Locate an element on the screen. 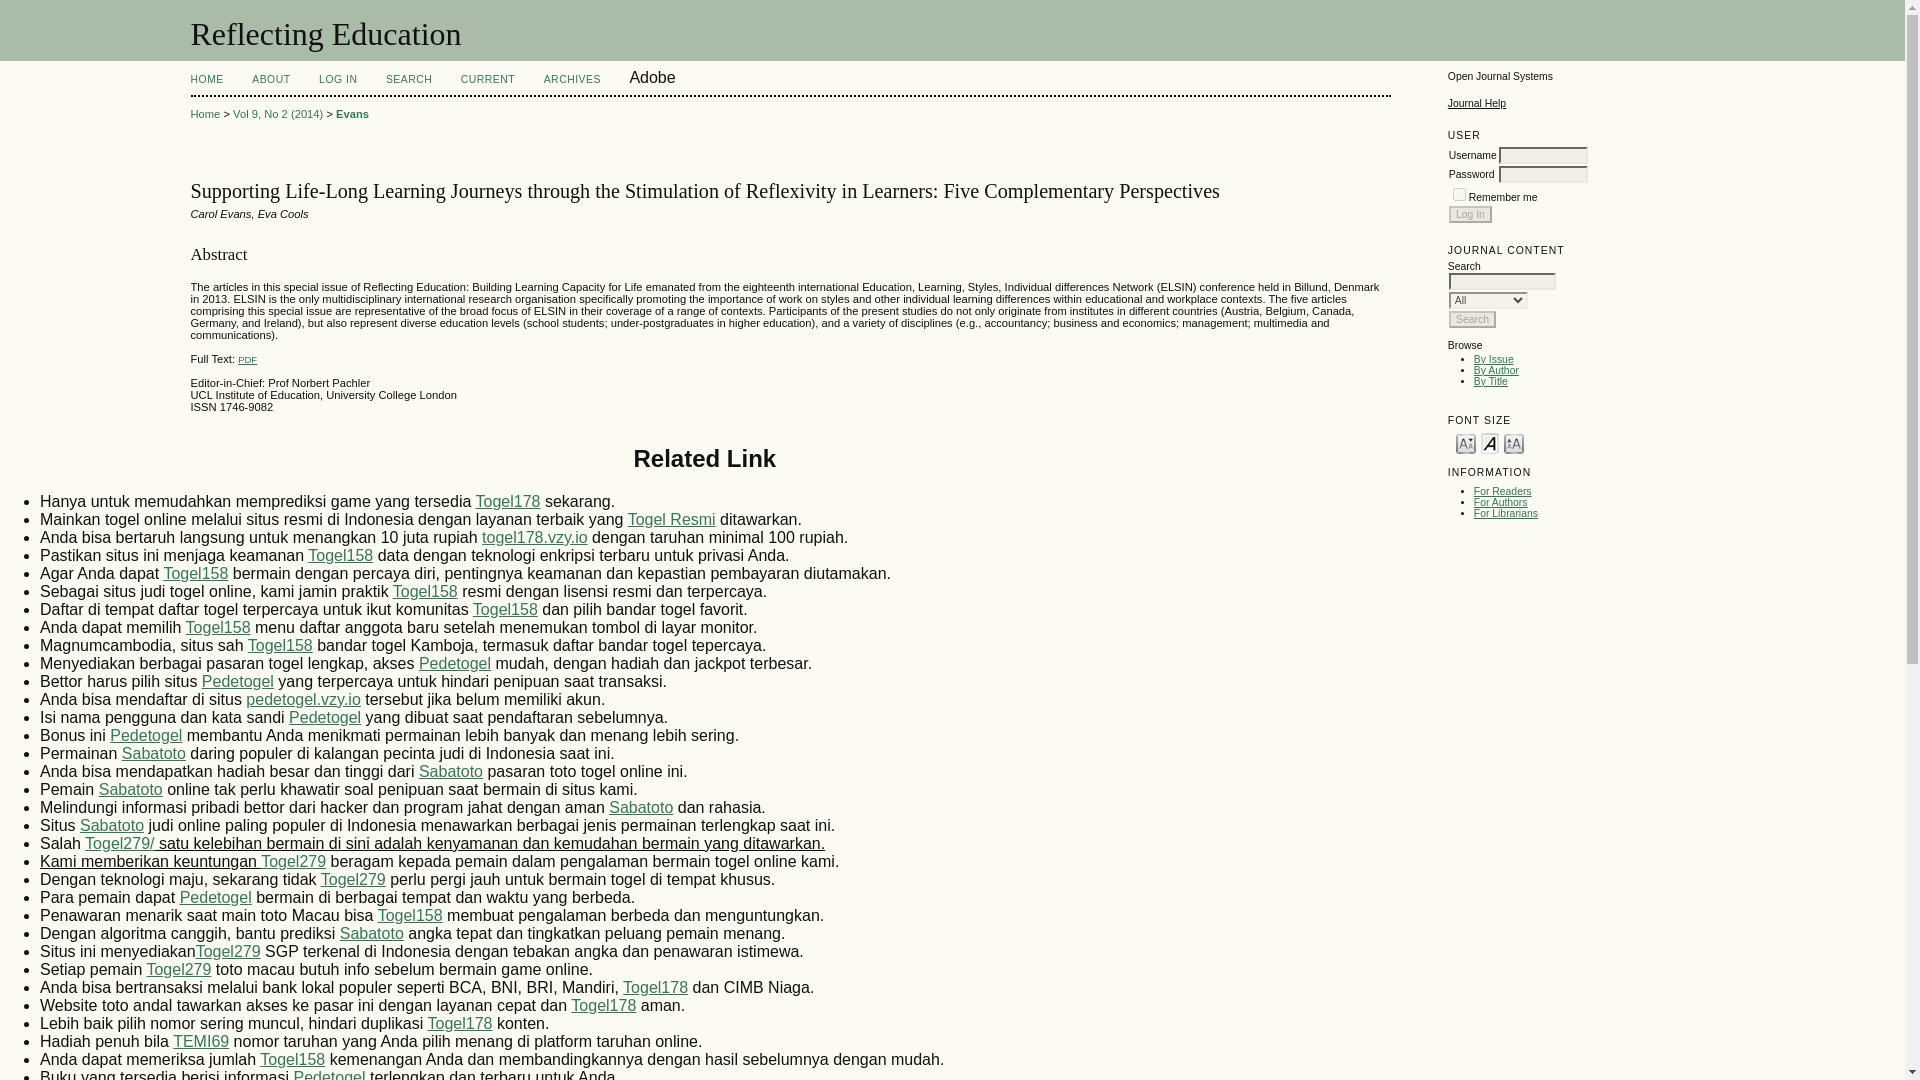 This screenshot has width=1920, height=1080. LOG IN is located at coordinates (338, 80).